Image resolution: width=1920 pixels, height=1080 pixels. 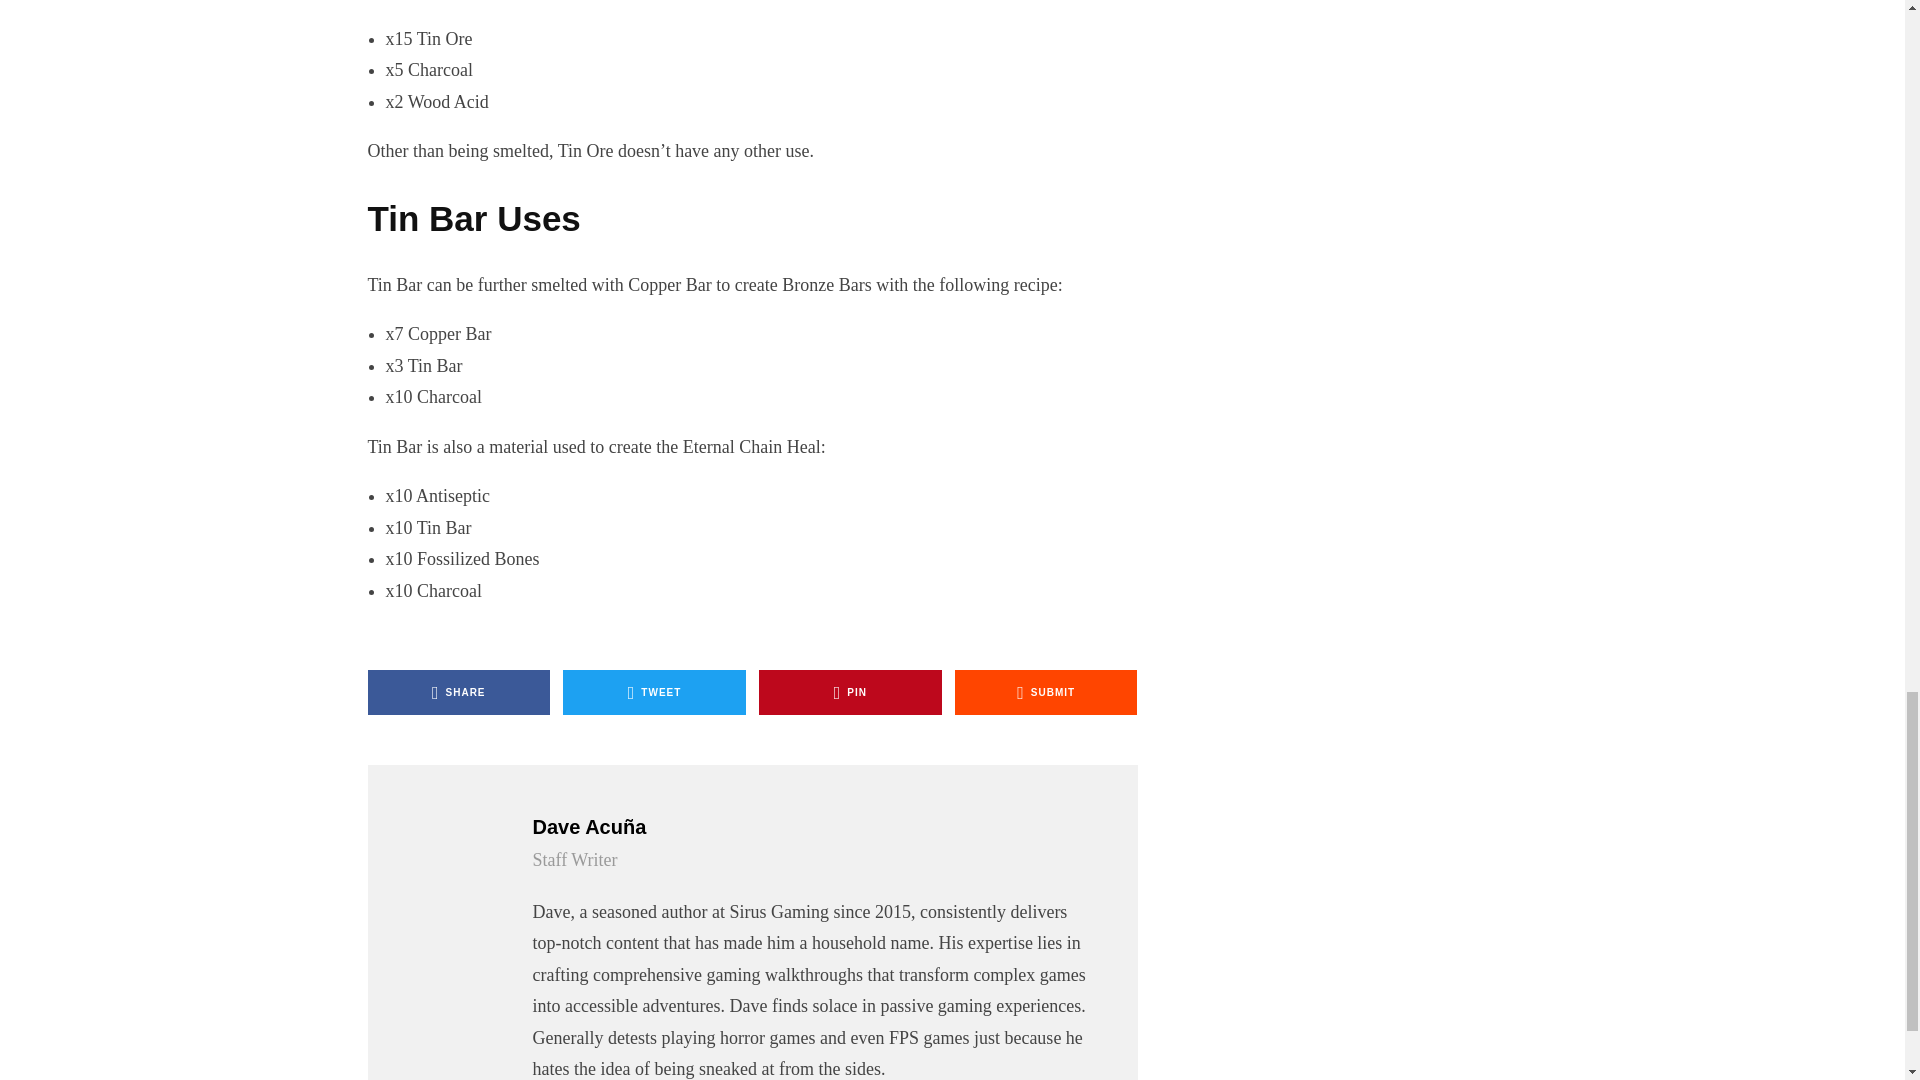 What do you see at coordinates (850, 692) in the screenshot?
I see `PIN` at bounding box center [850, 692].